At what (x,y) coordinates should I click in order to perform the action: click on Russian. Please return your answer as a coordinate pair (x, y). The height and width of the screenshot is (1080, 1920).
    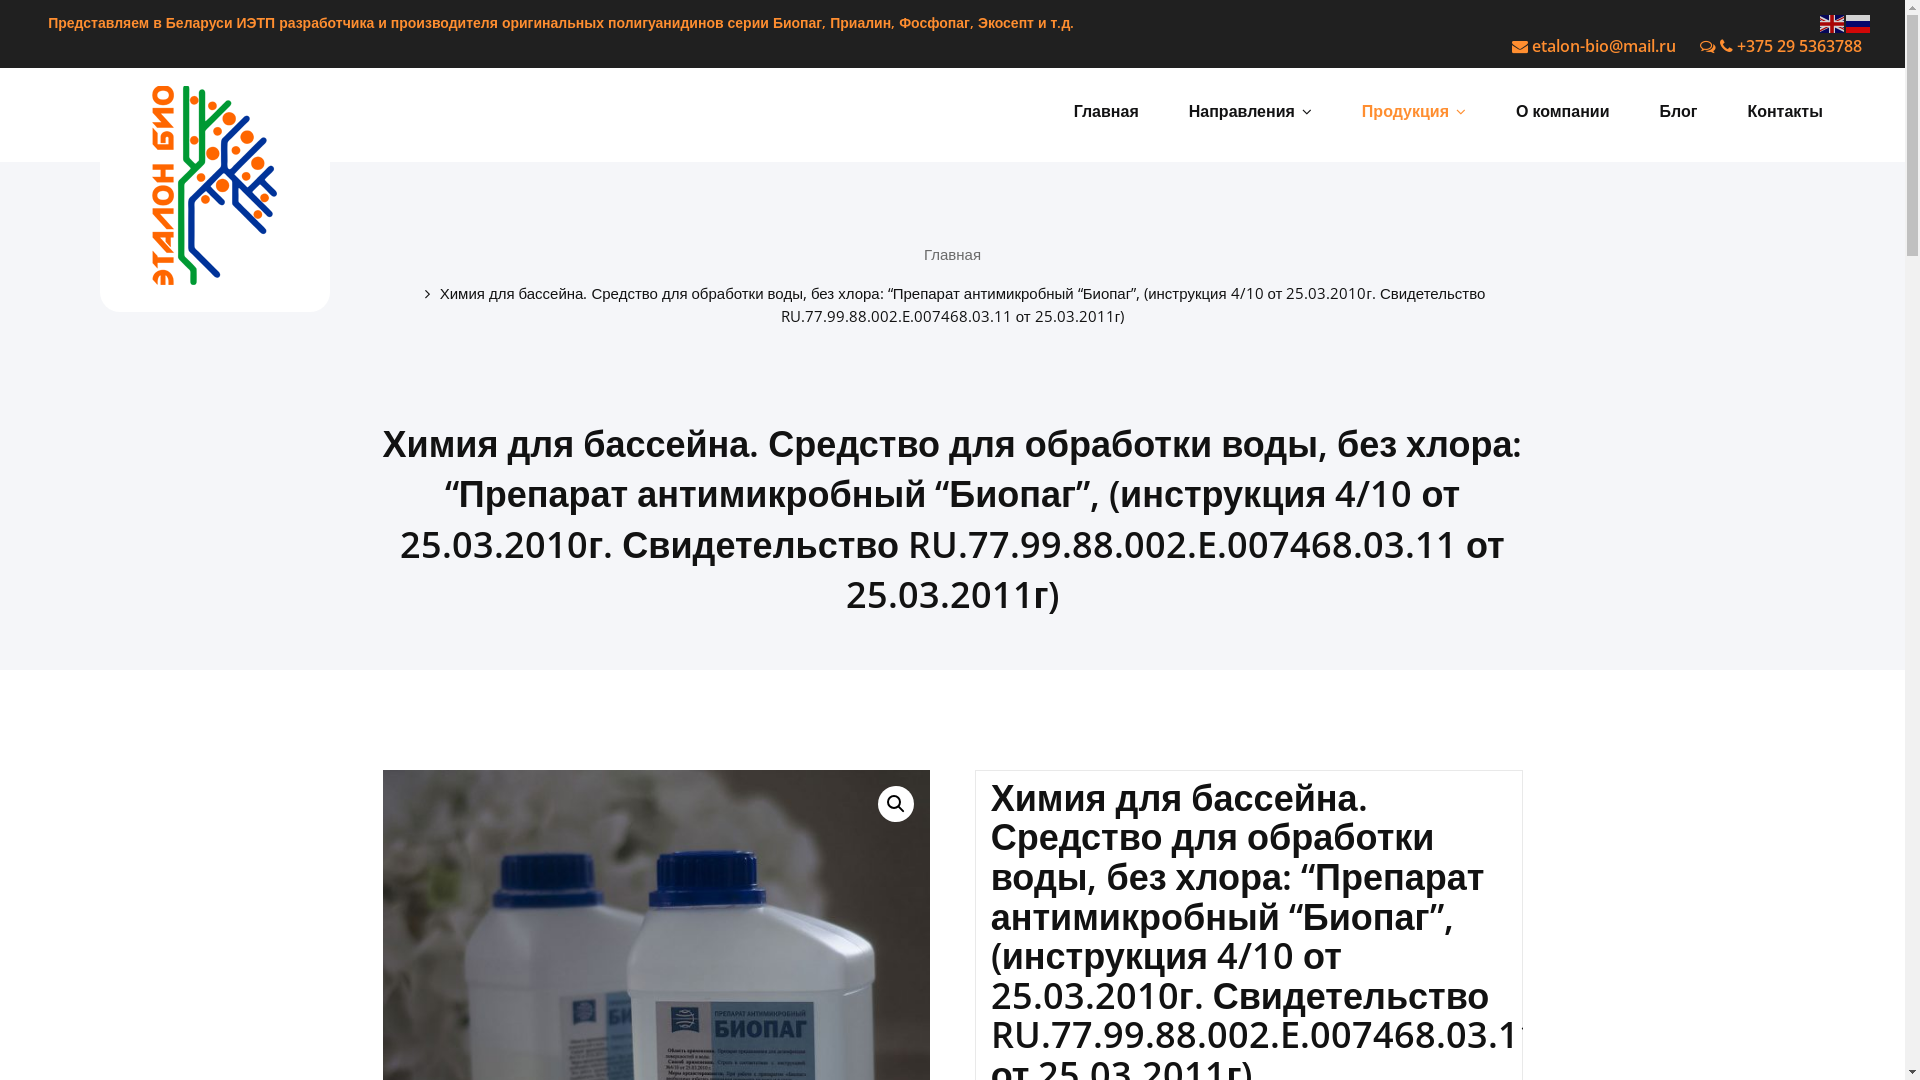
    Looking at the image, I should click on (1859, 22).